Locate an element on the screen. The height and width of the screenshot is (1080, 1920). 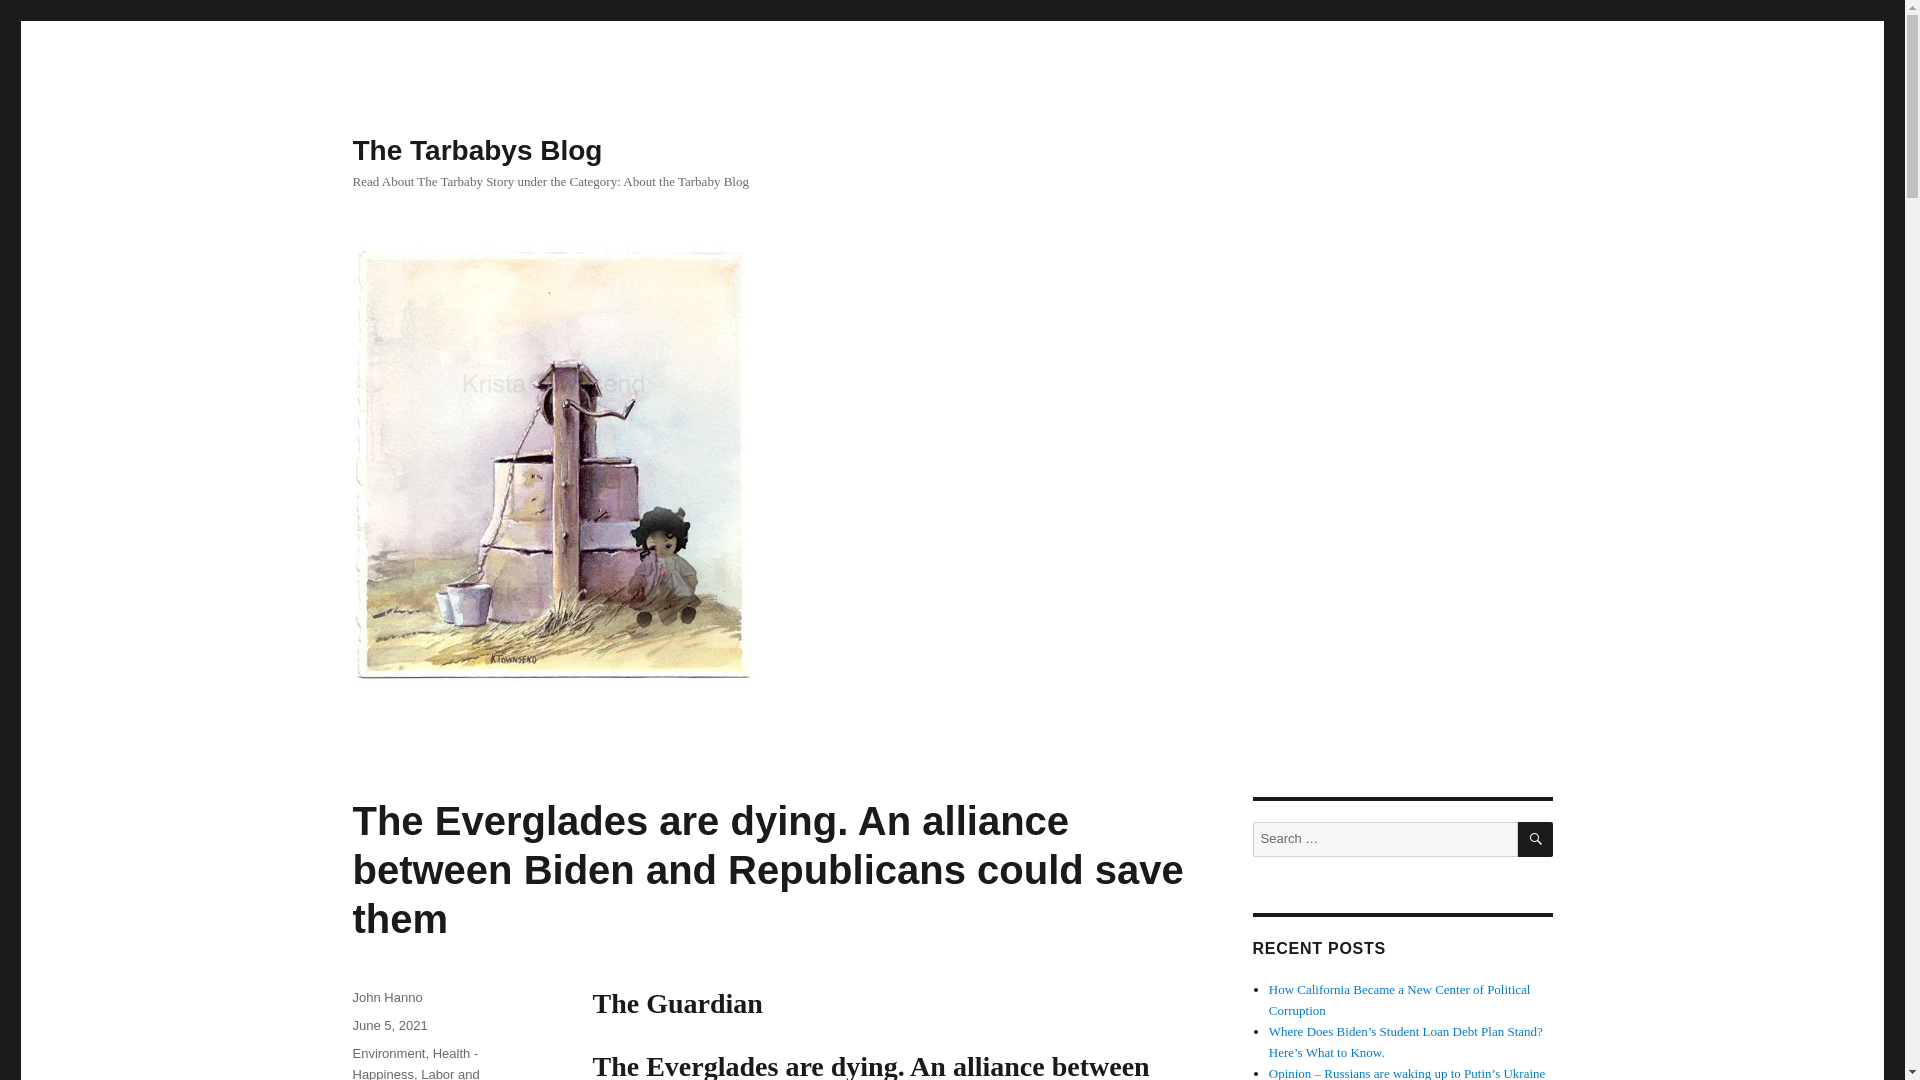
Labor and Working is located at coordinates (414, 1074).